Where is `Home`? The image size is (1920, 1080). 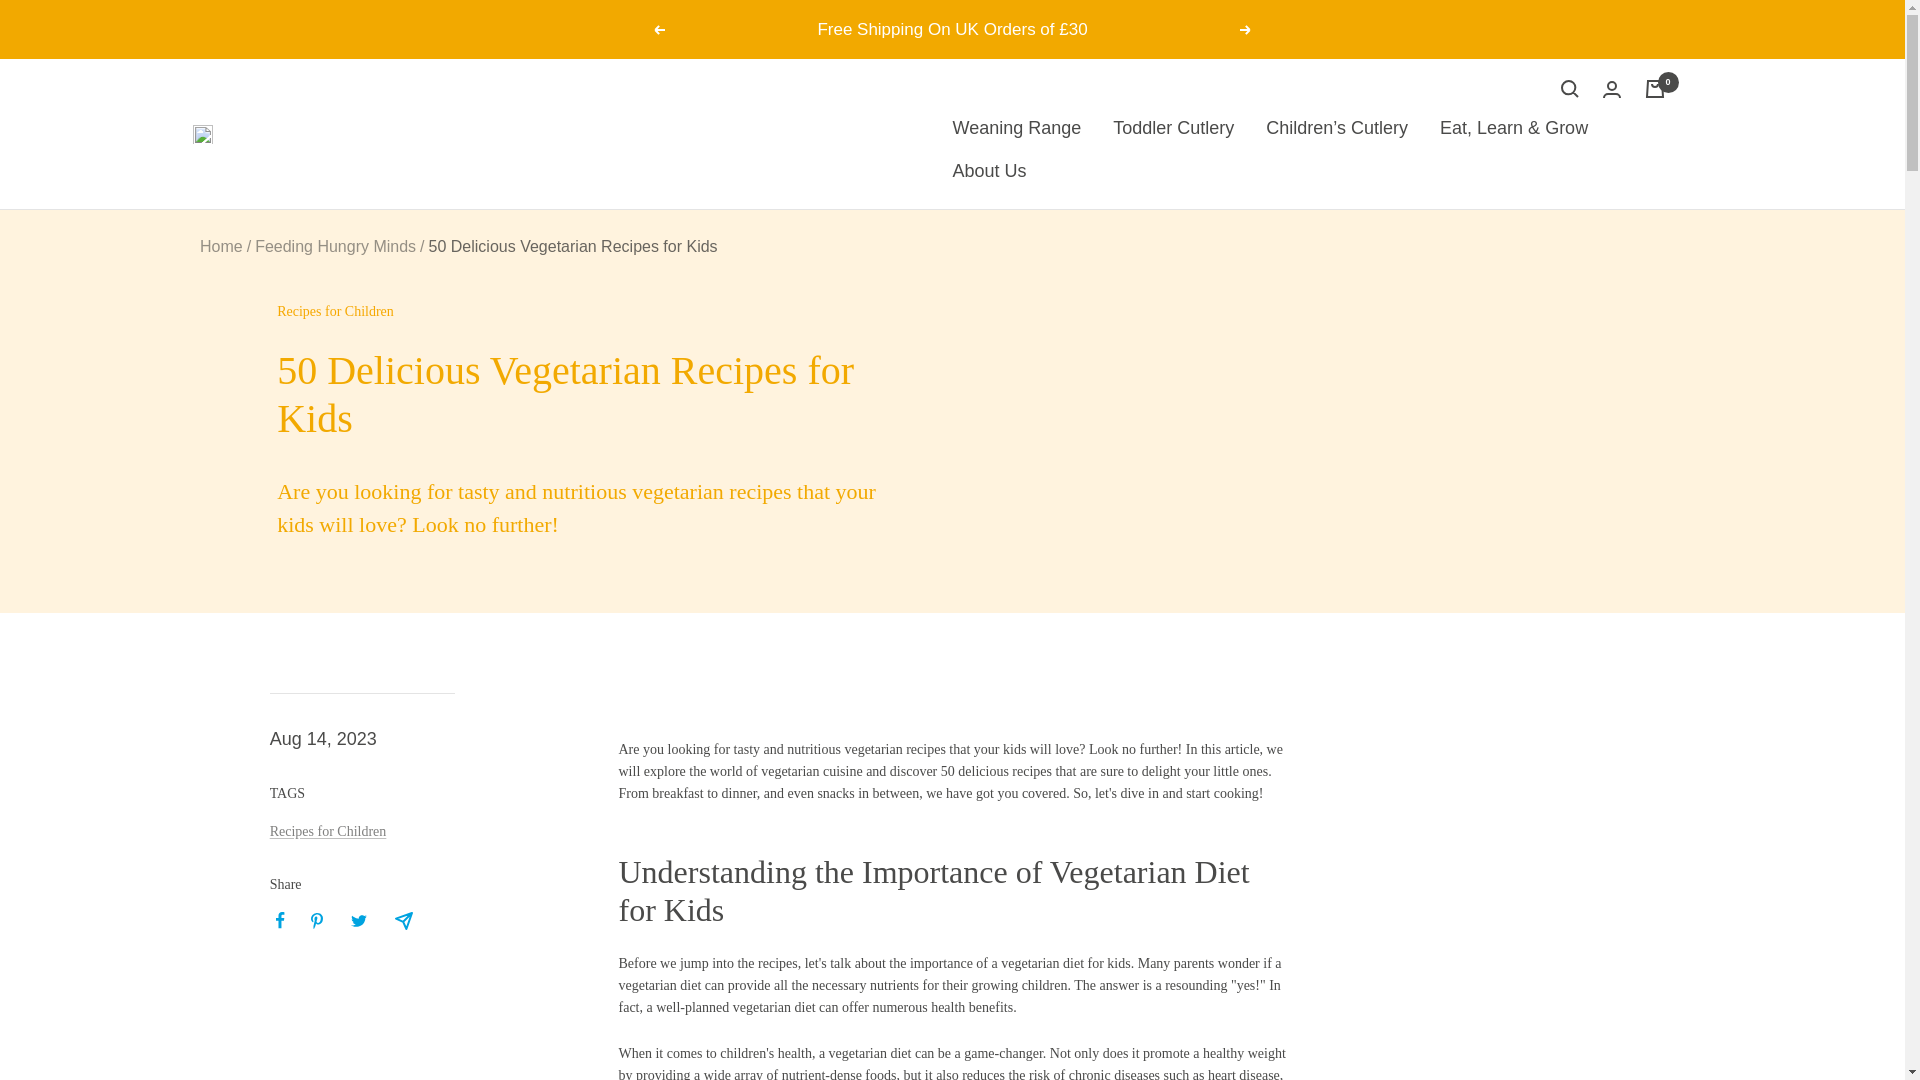
Home is located at coordinates (221, 246).